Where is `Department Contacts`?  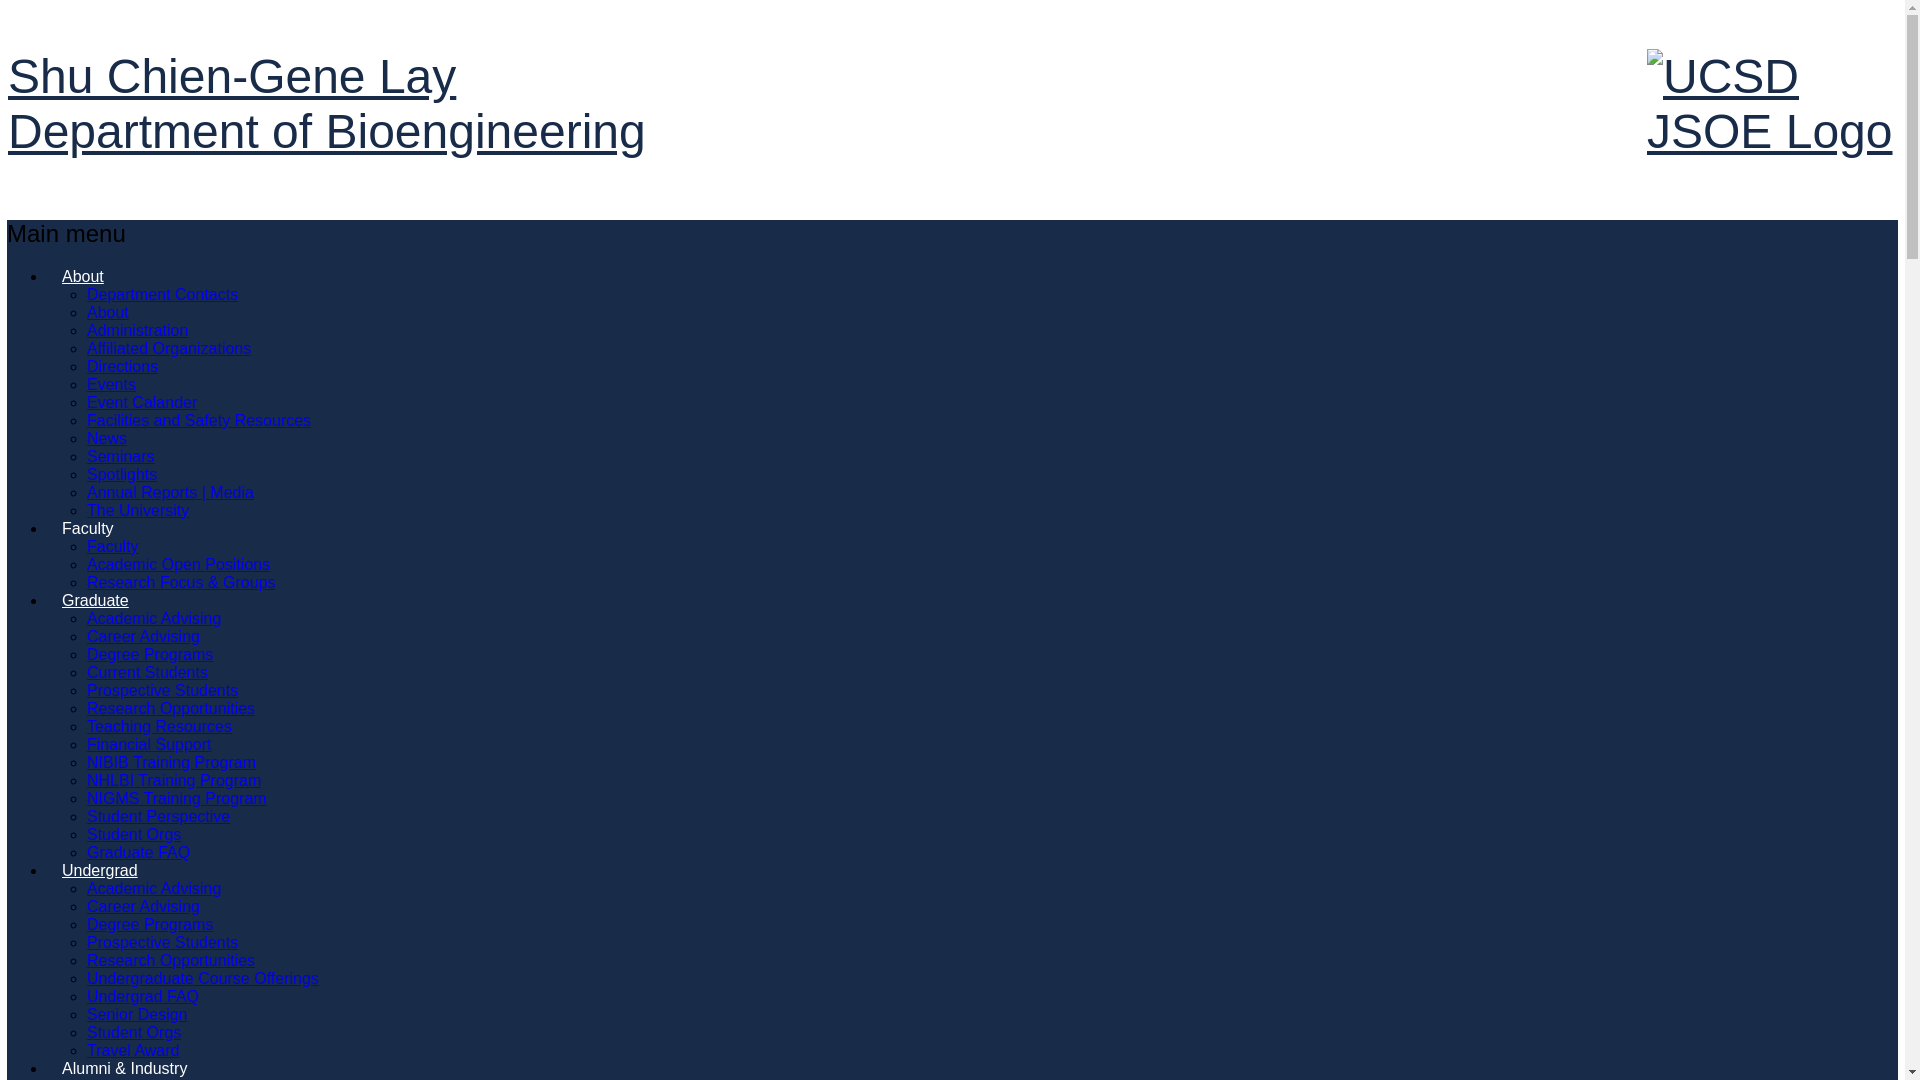
Department Contacts is located at coordinates (162, 294).